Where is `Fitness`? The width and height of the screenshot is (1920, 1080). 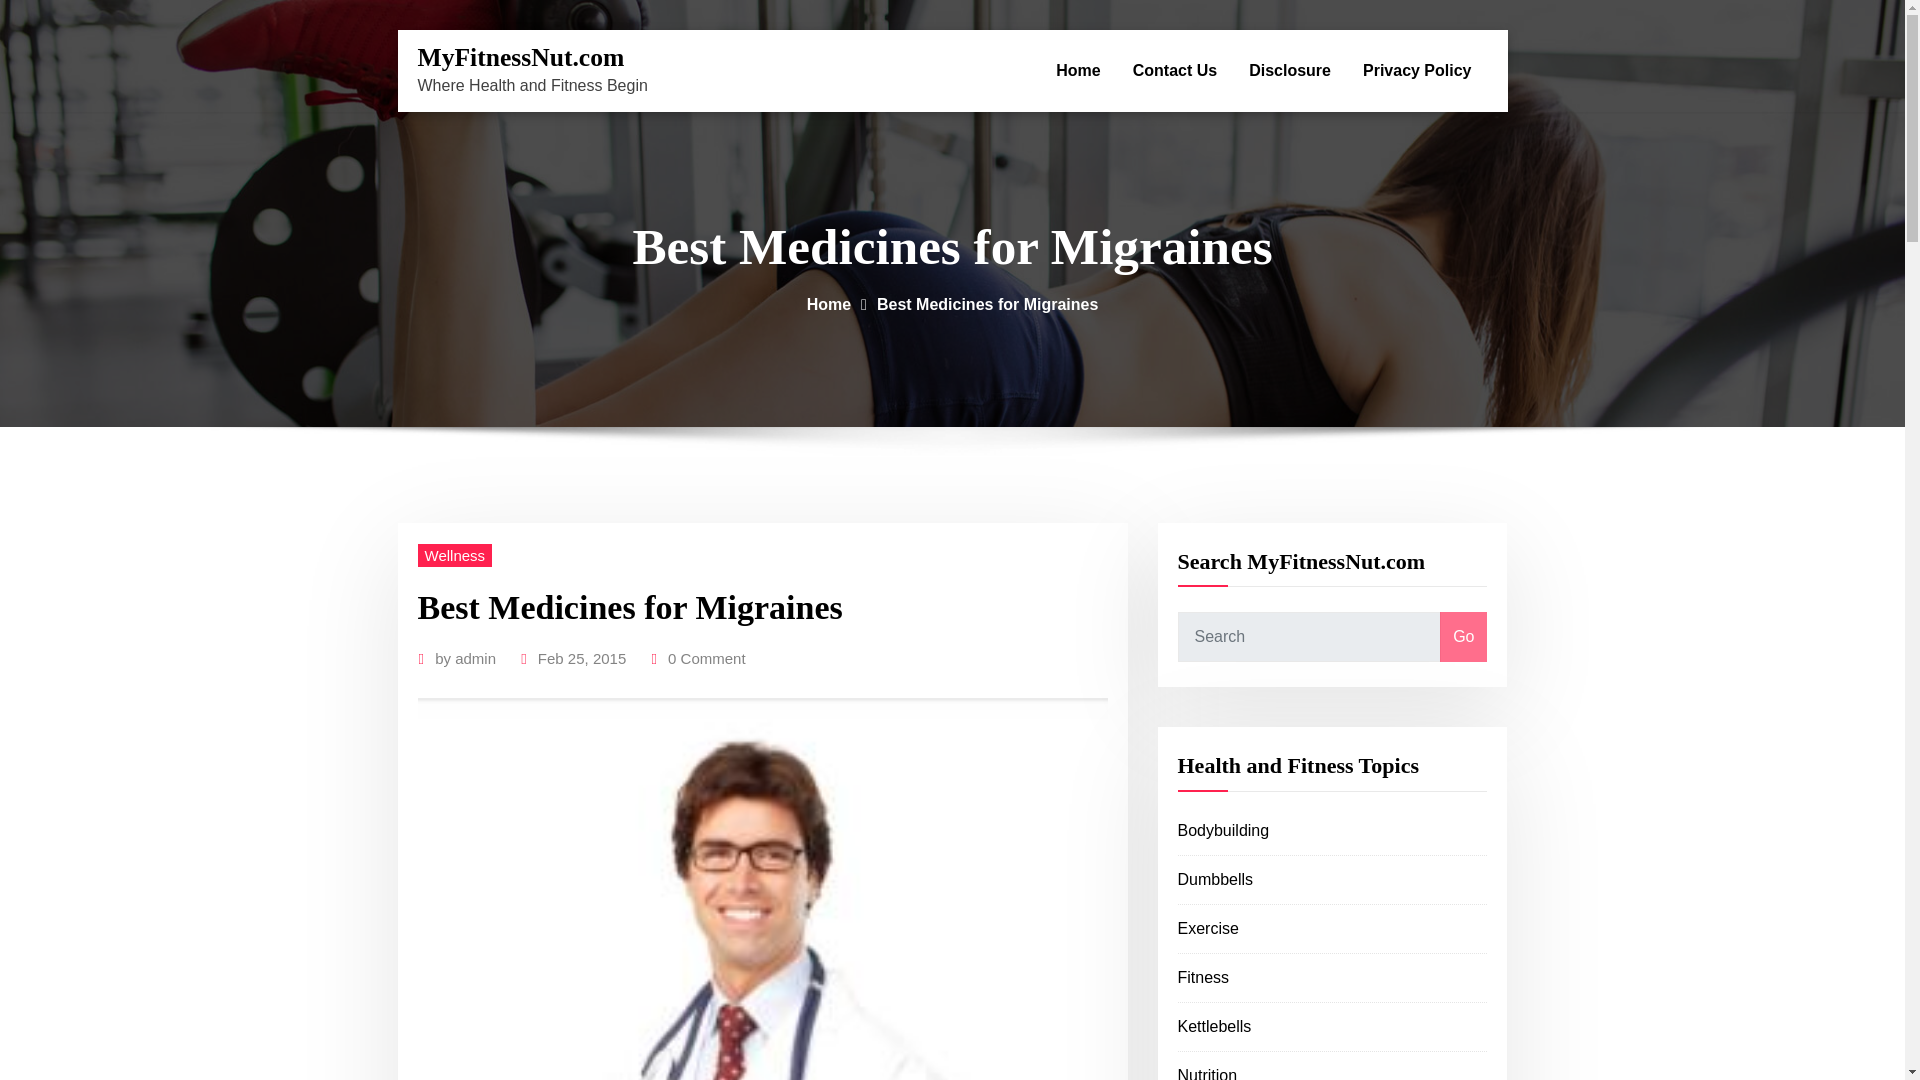
Fitness is located at coordinates (1204, 977).